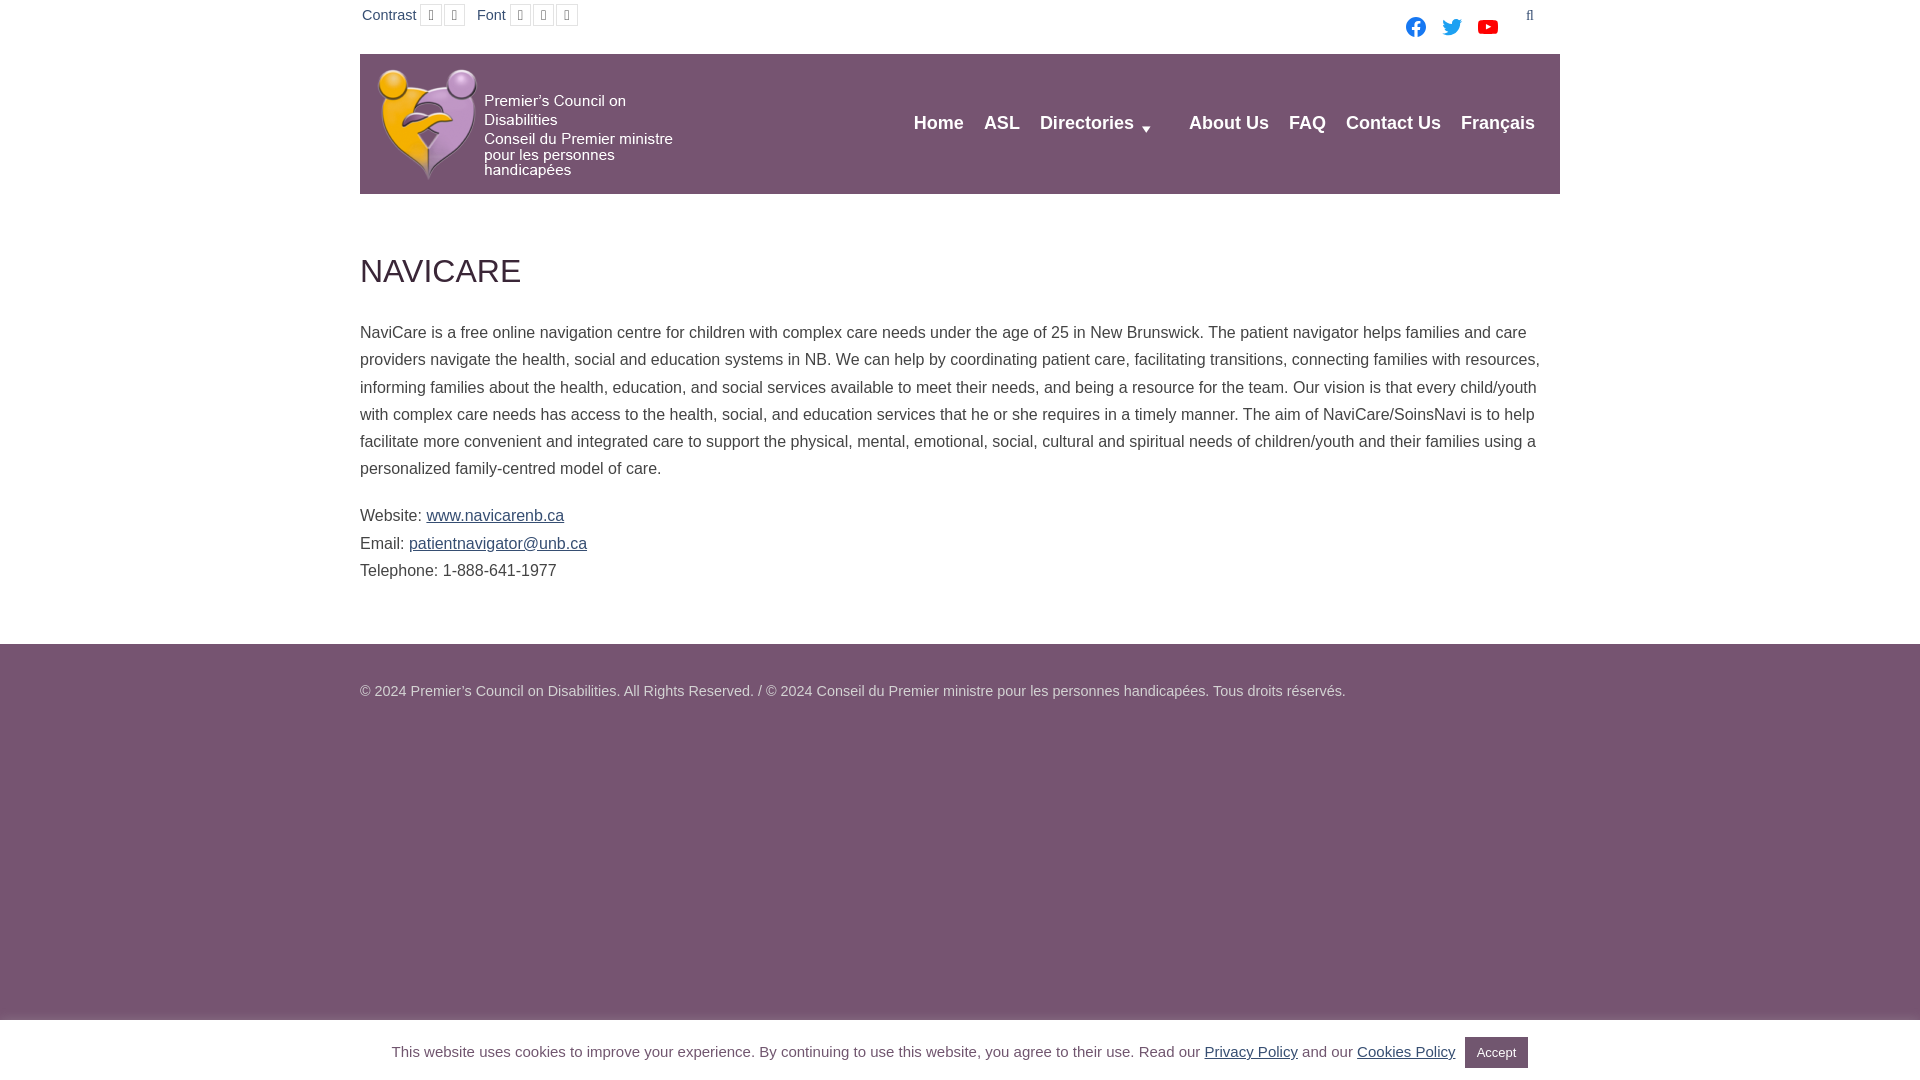  I want to click on Set night contrast mode, so click(454, 14).